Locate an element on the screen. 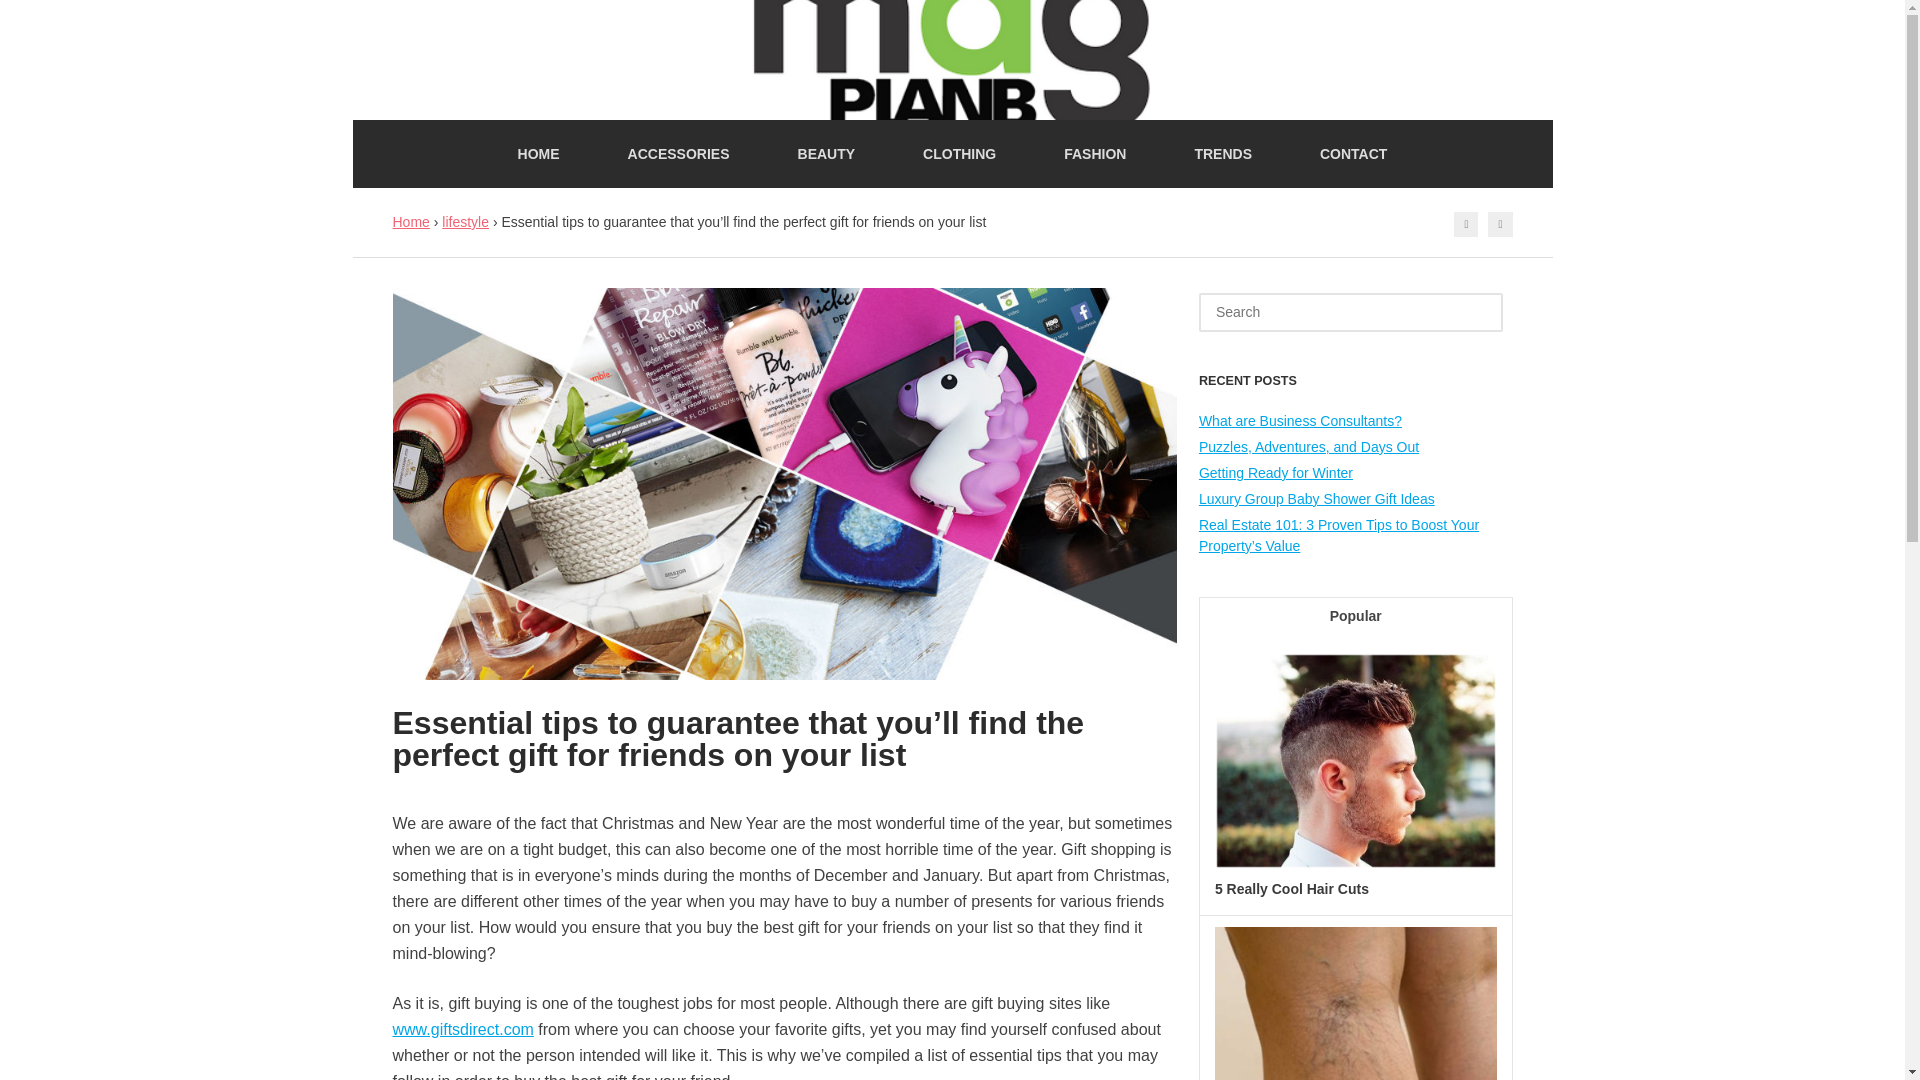  5 Really Cool Hair Cuts is located at coordinates (1292, 889).